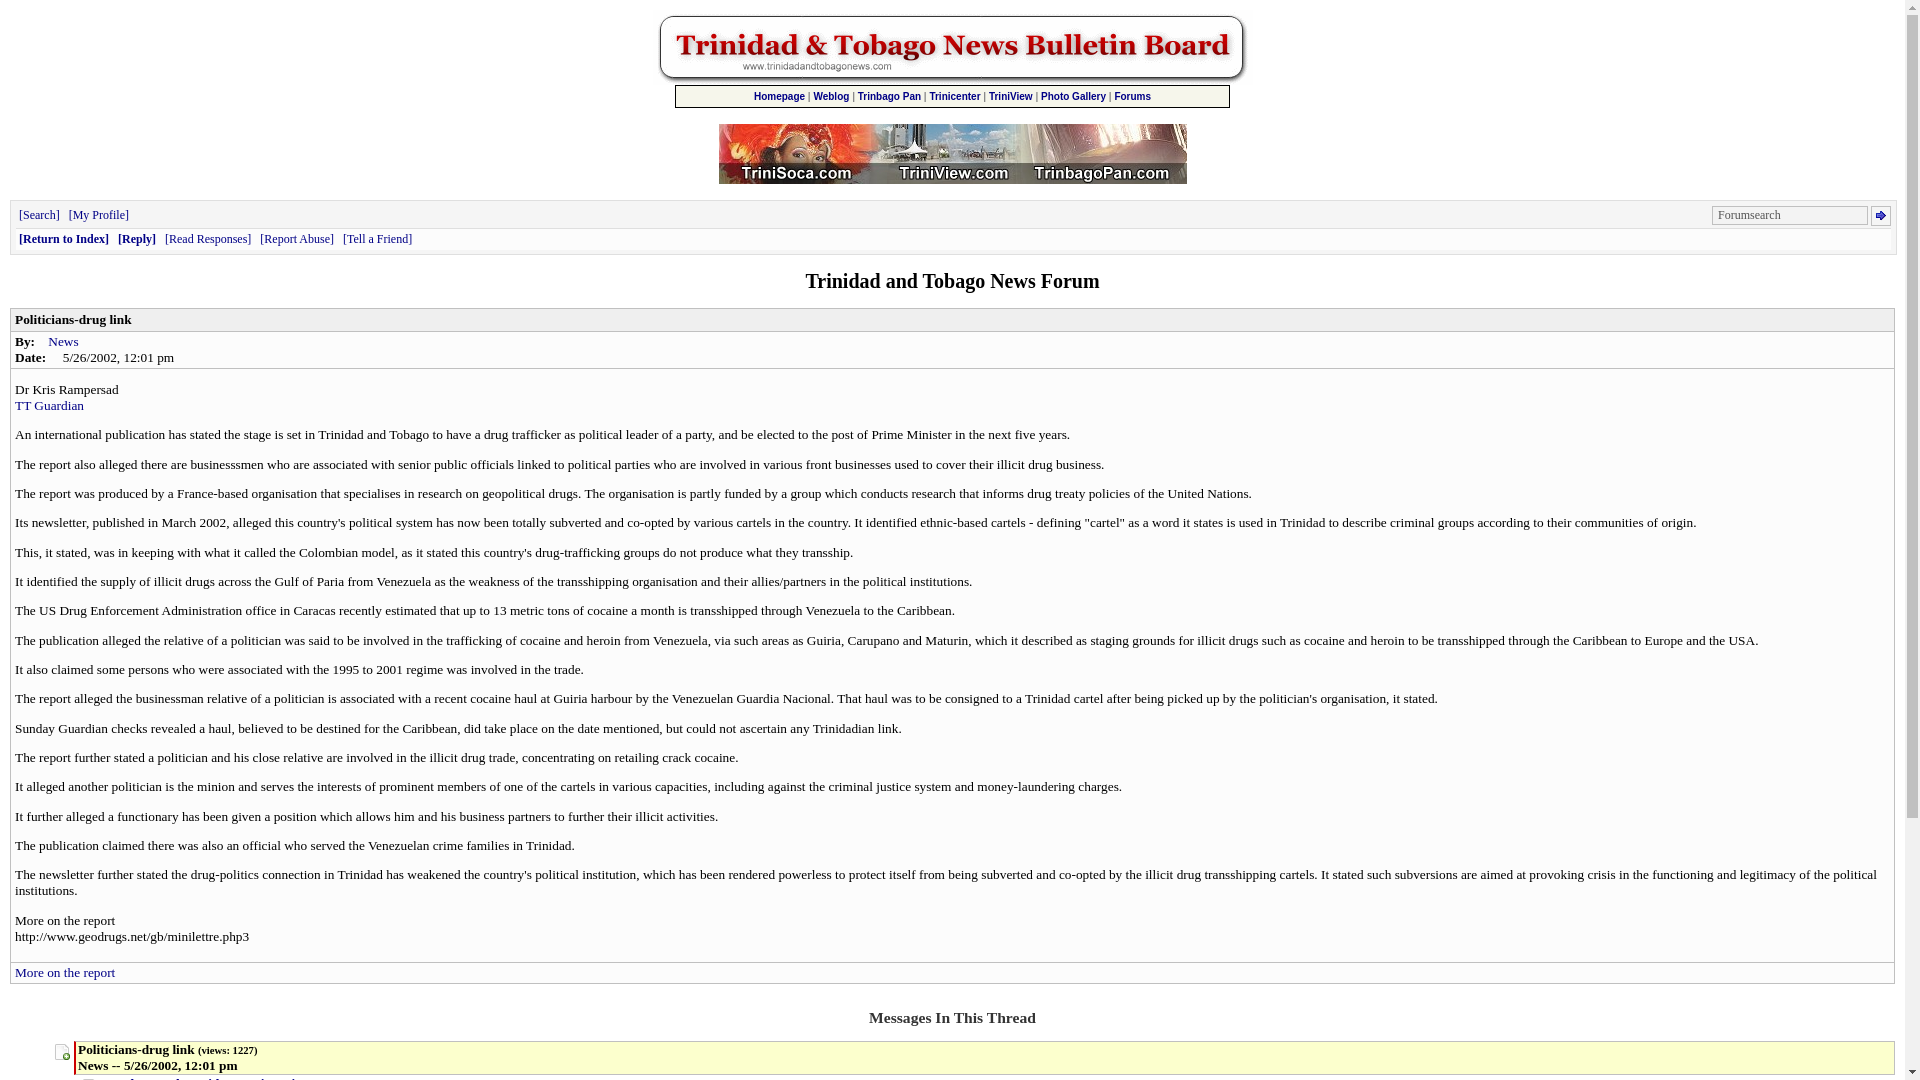 Image resolution: width=1920 pixels, height=1080 pixels. I want to click on TT Guardian, so click(50, 405).